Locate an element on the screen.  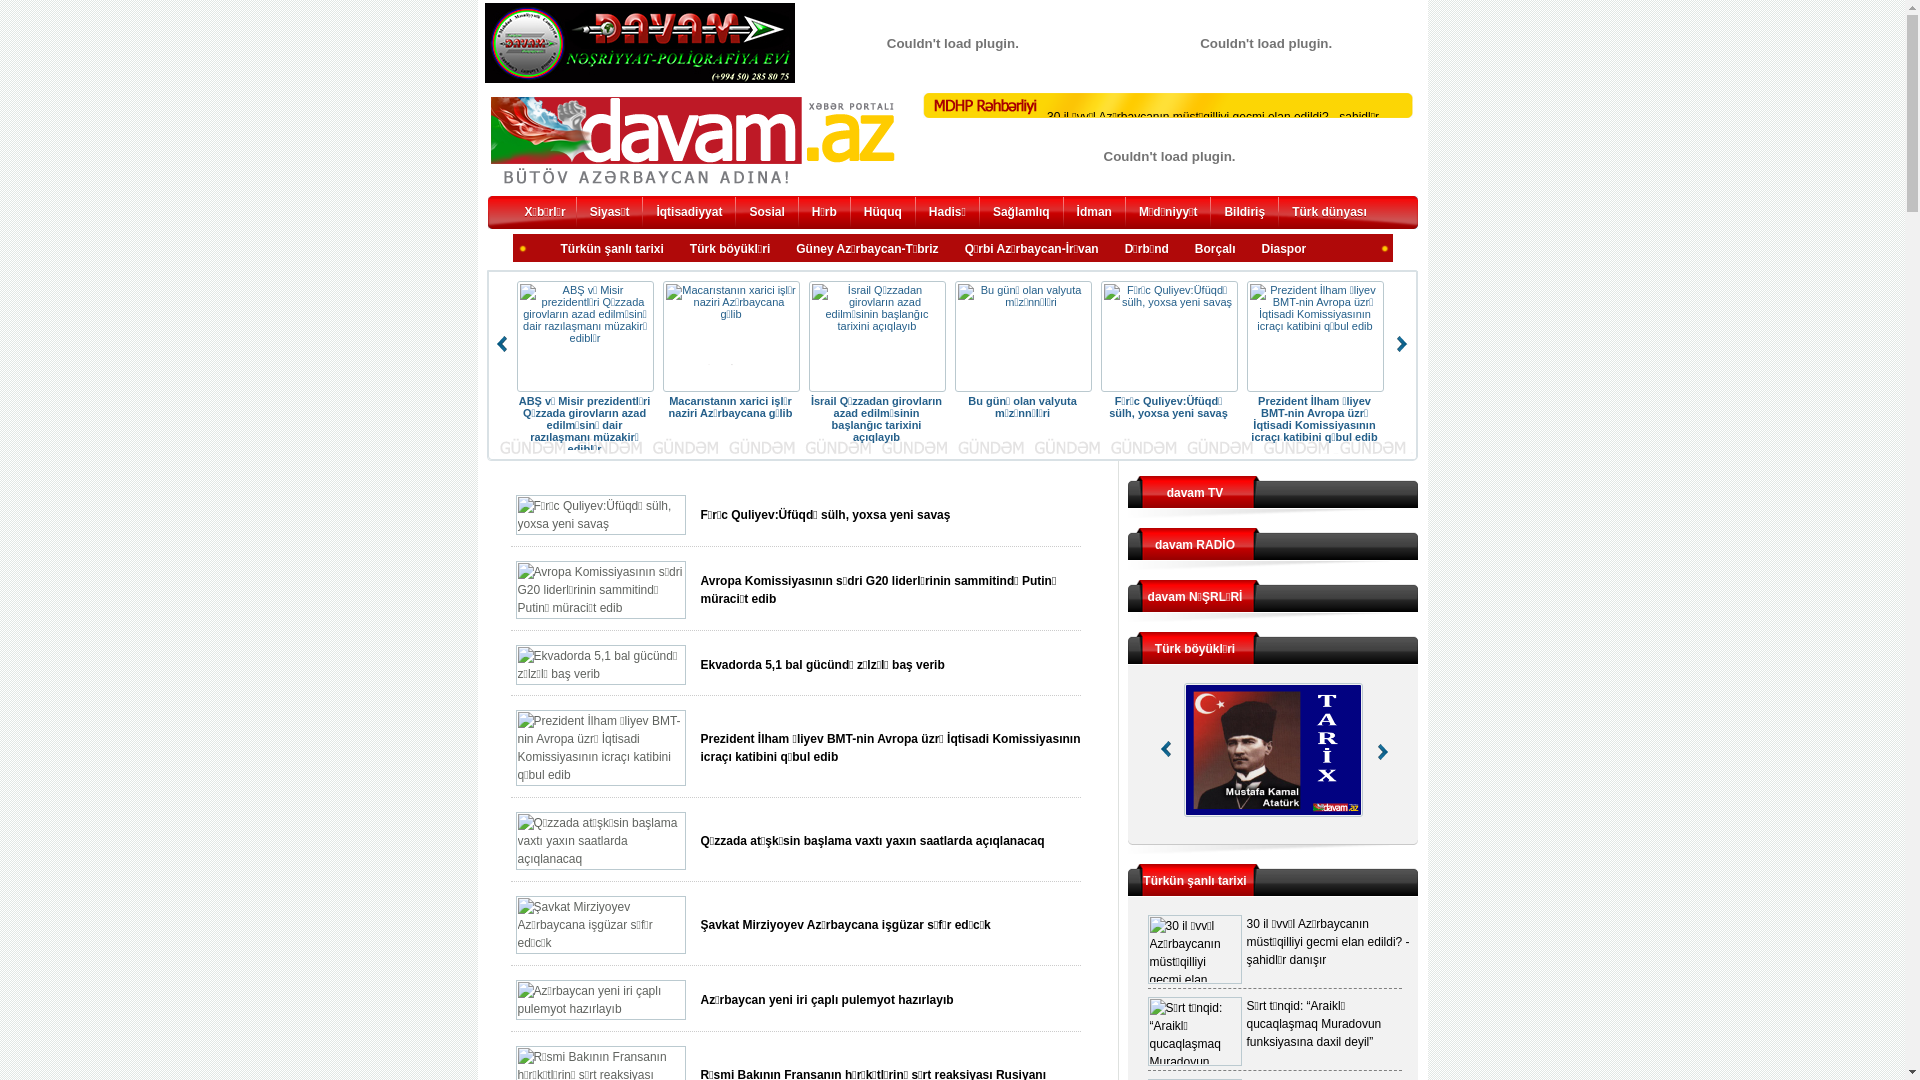
Diaspor is located at coordinates (1284, 250).